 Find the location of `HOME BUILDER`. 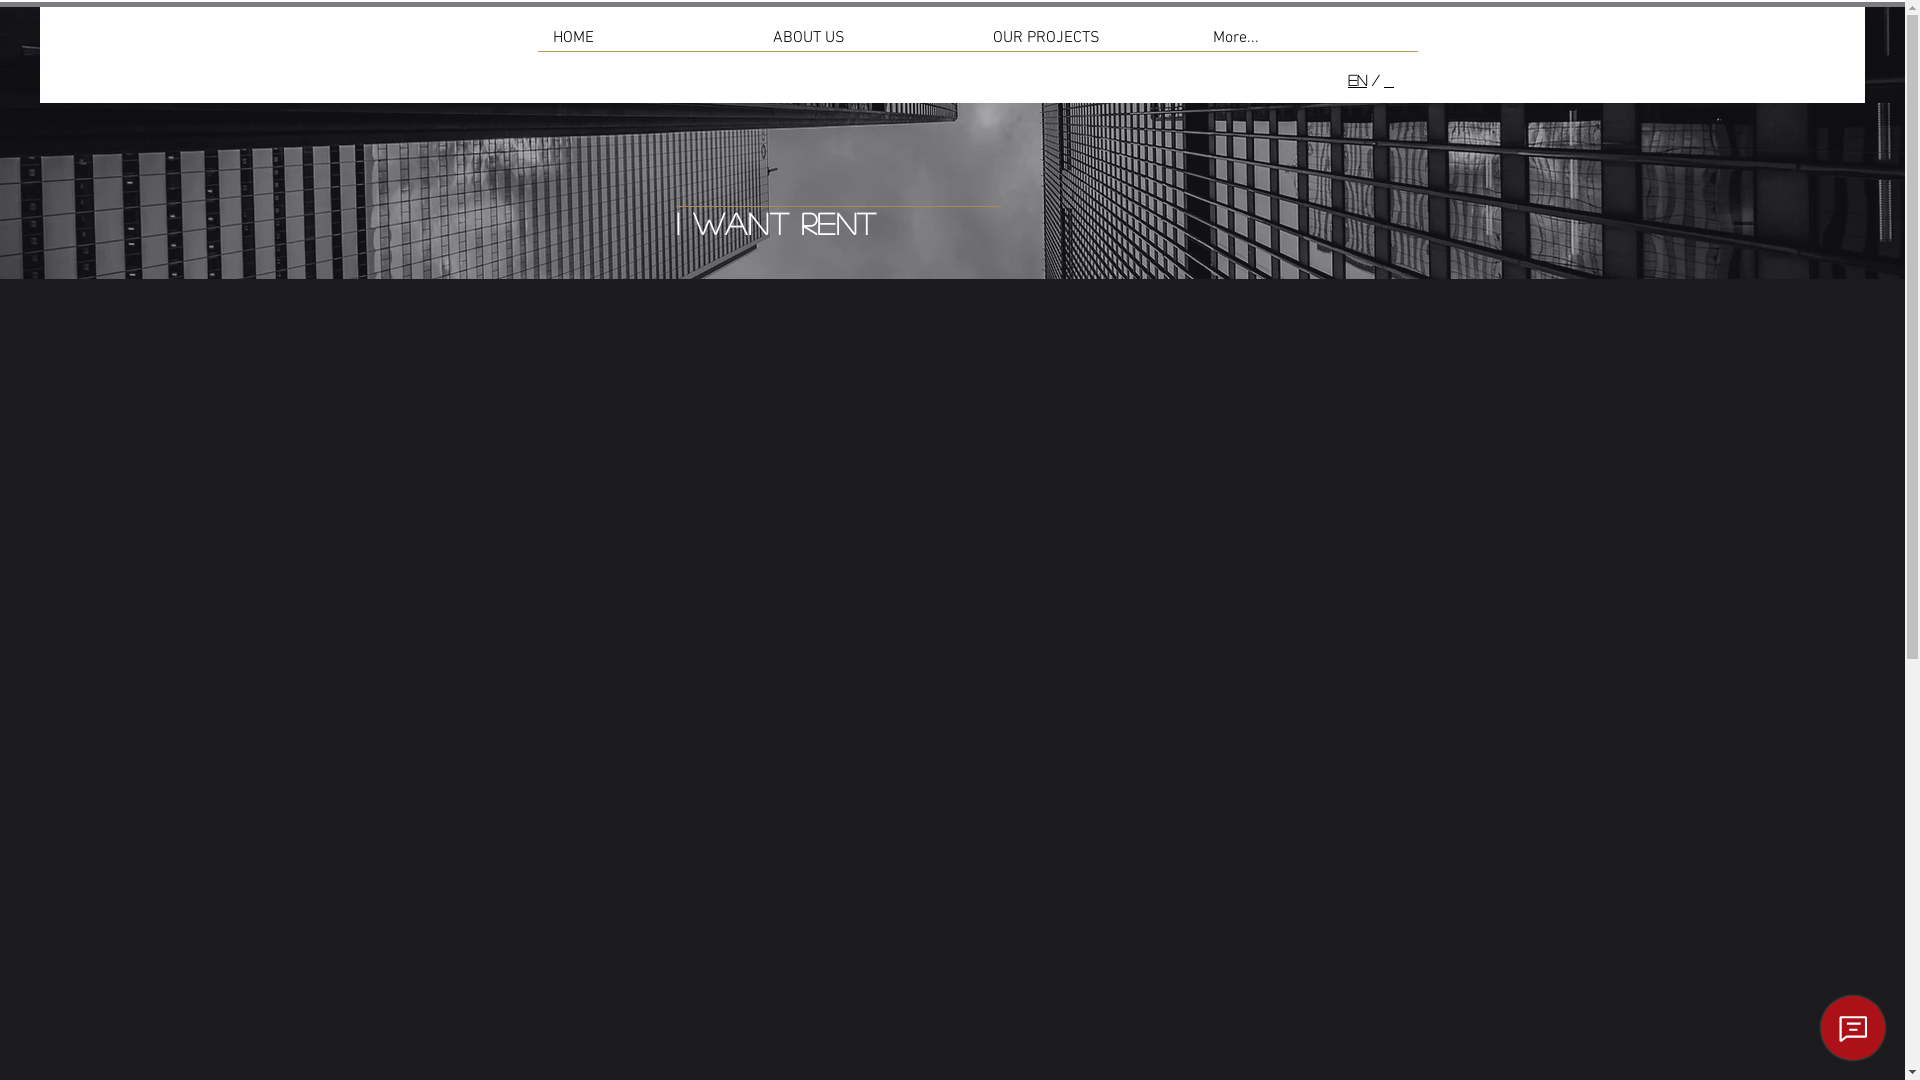

HOME BUILDER is located at coordinates (1008, 64).